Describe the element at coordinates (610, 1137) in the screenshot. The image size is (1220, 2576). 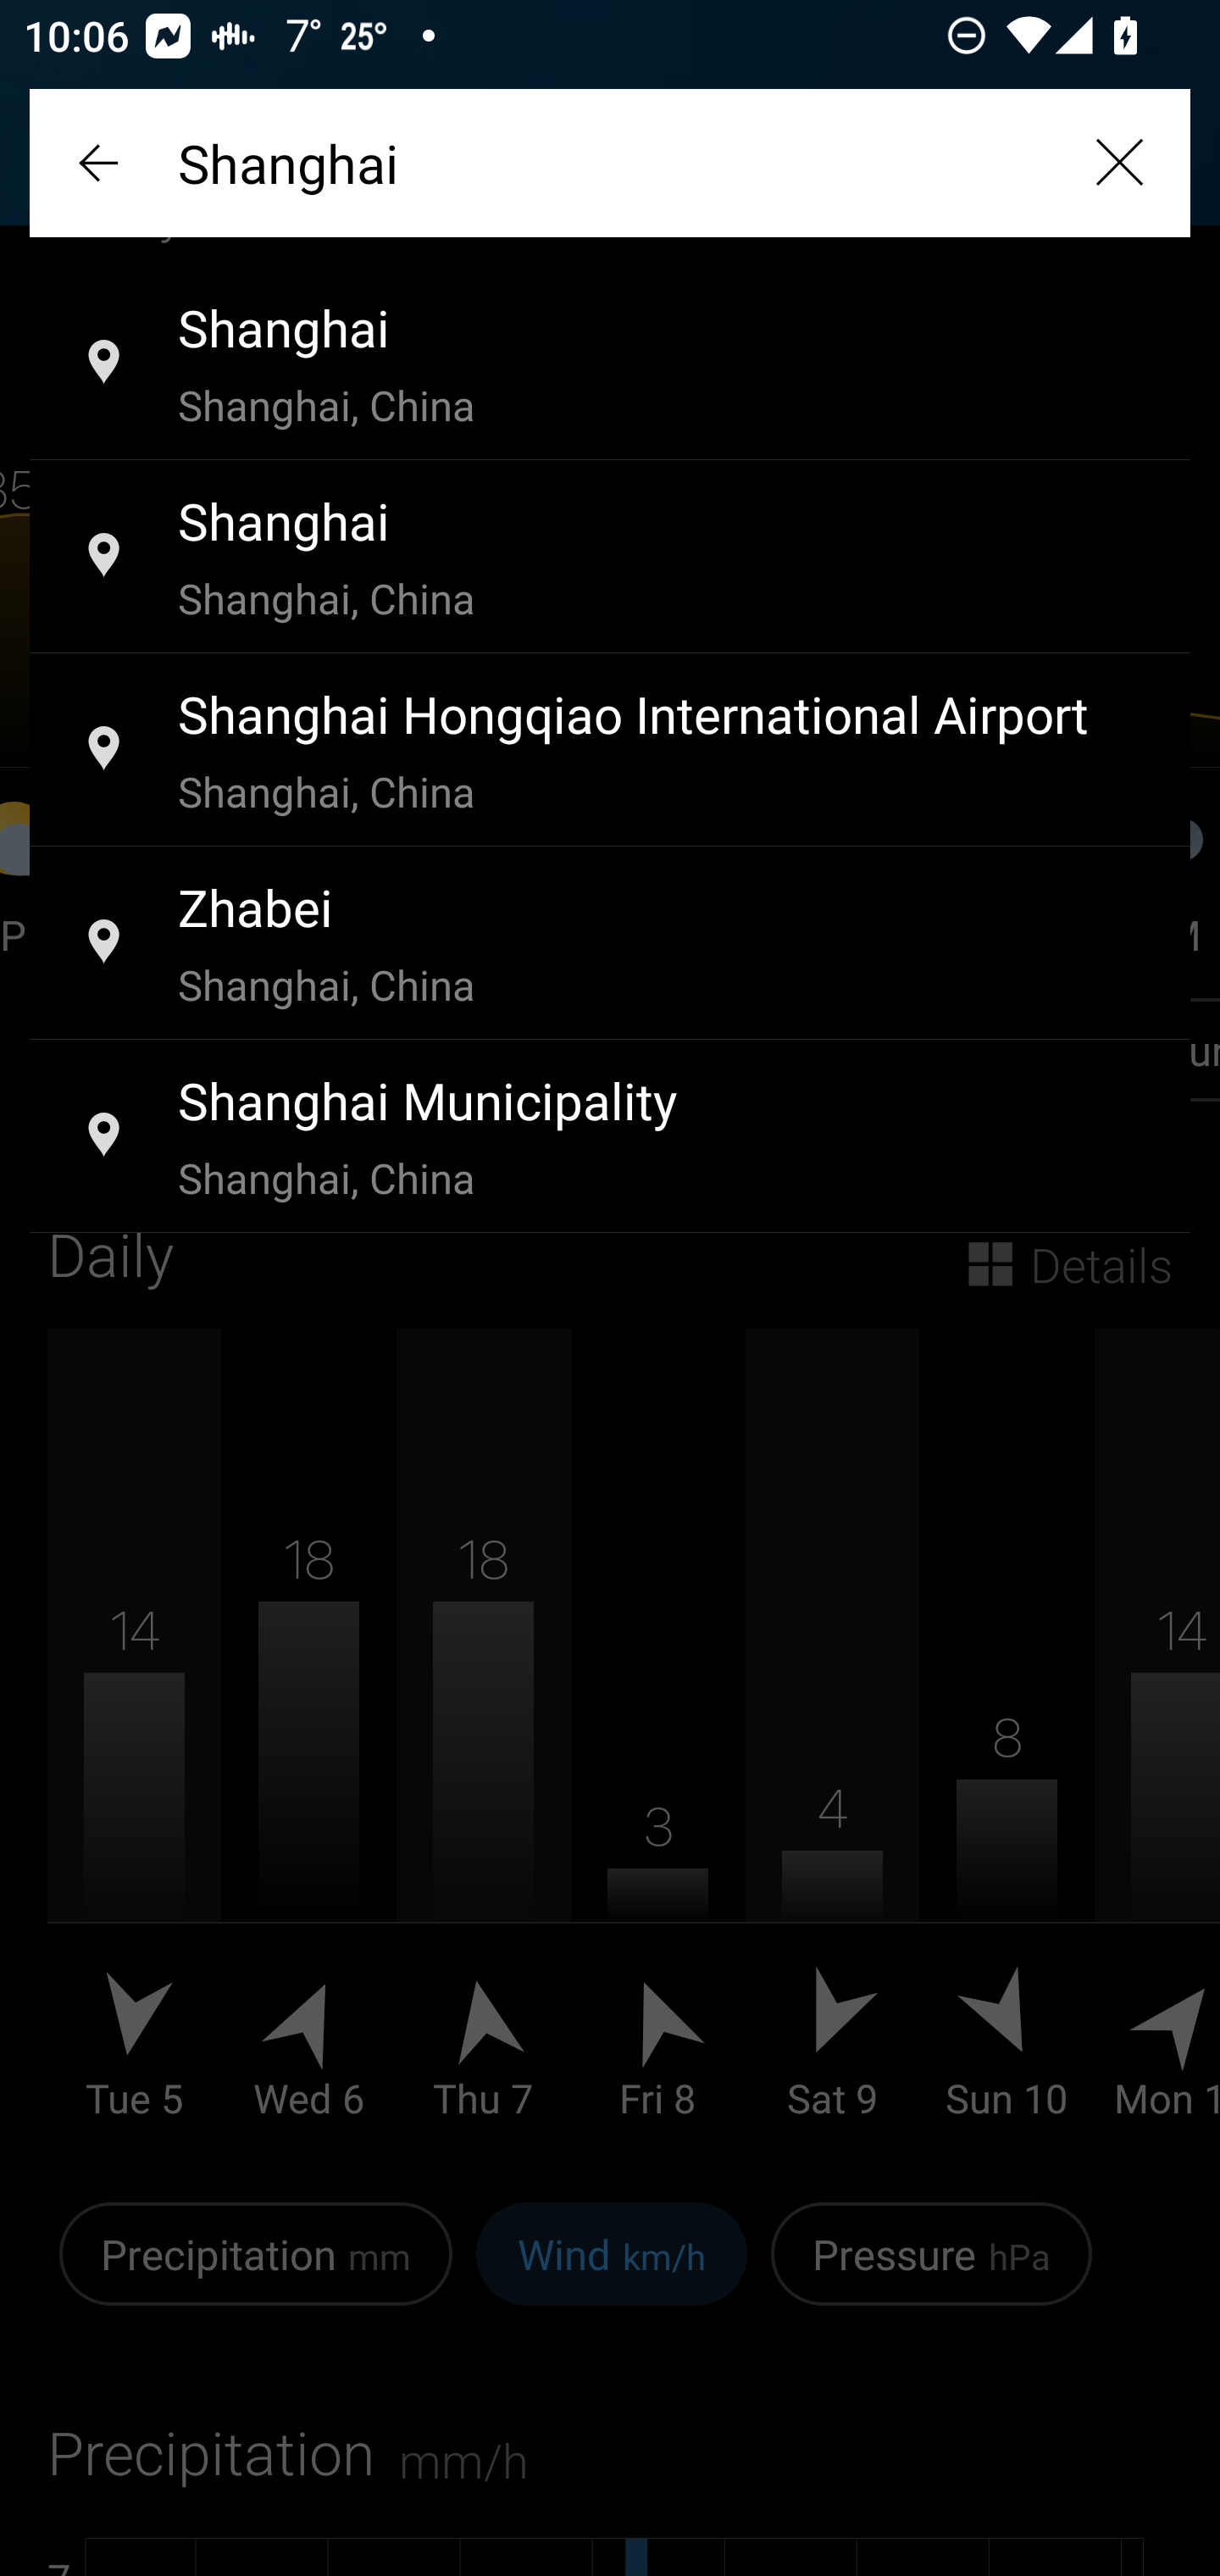
I see ` Shanghai Municipality Shanghai, China` at that location.